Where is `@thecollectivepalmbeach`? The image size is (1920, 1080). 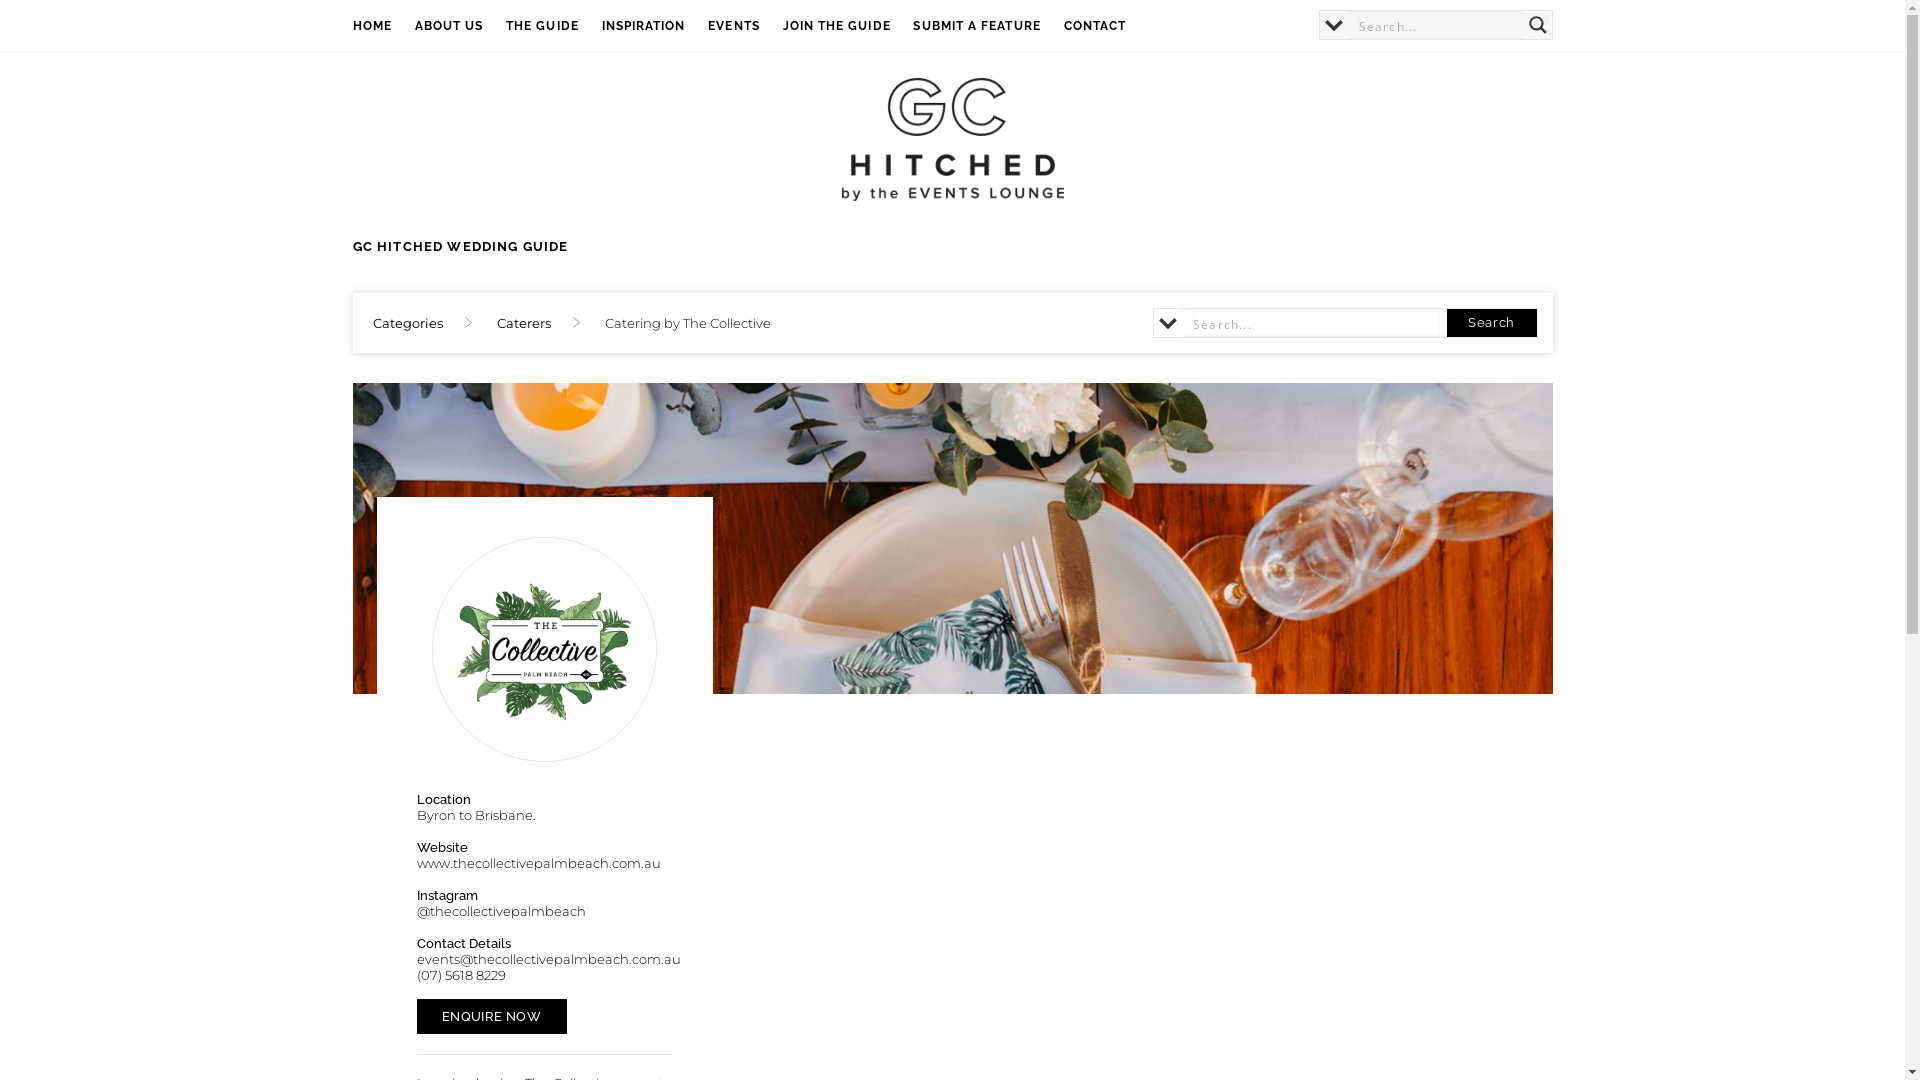
@thecollectivepalmbeach is located at coordinates (500, 911).